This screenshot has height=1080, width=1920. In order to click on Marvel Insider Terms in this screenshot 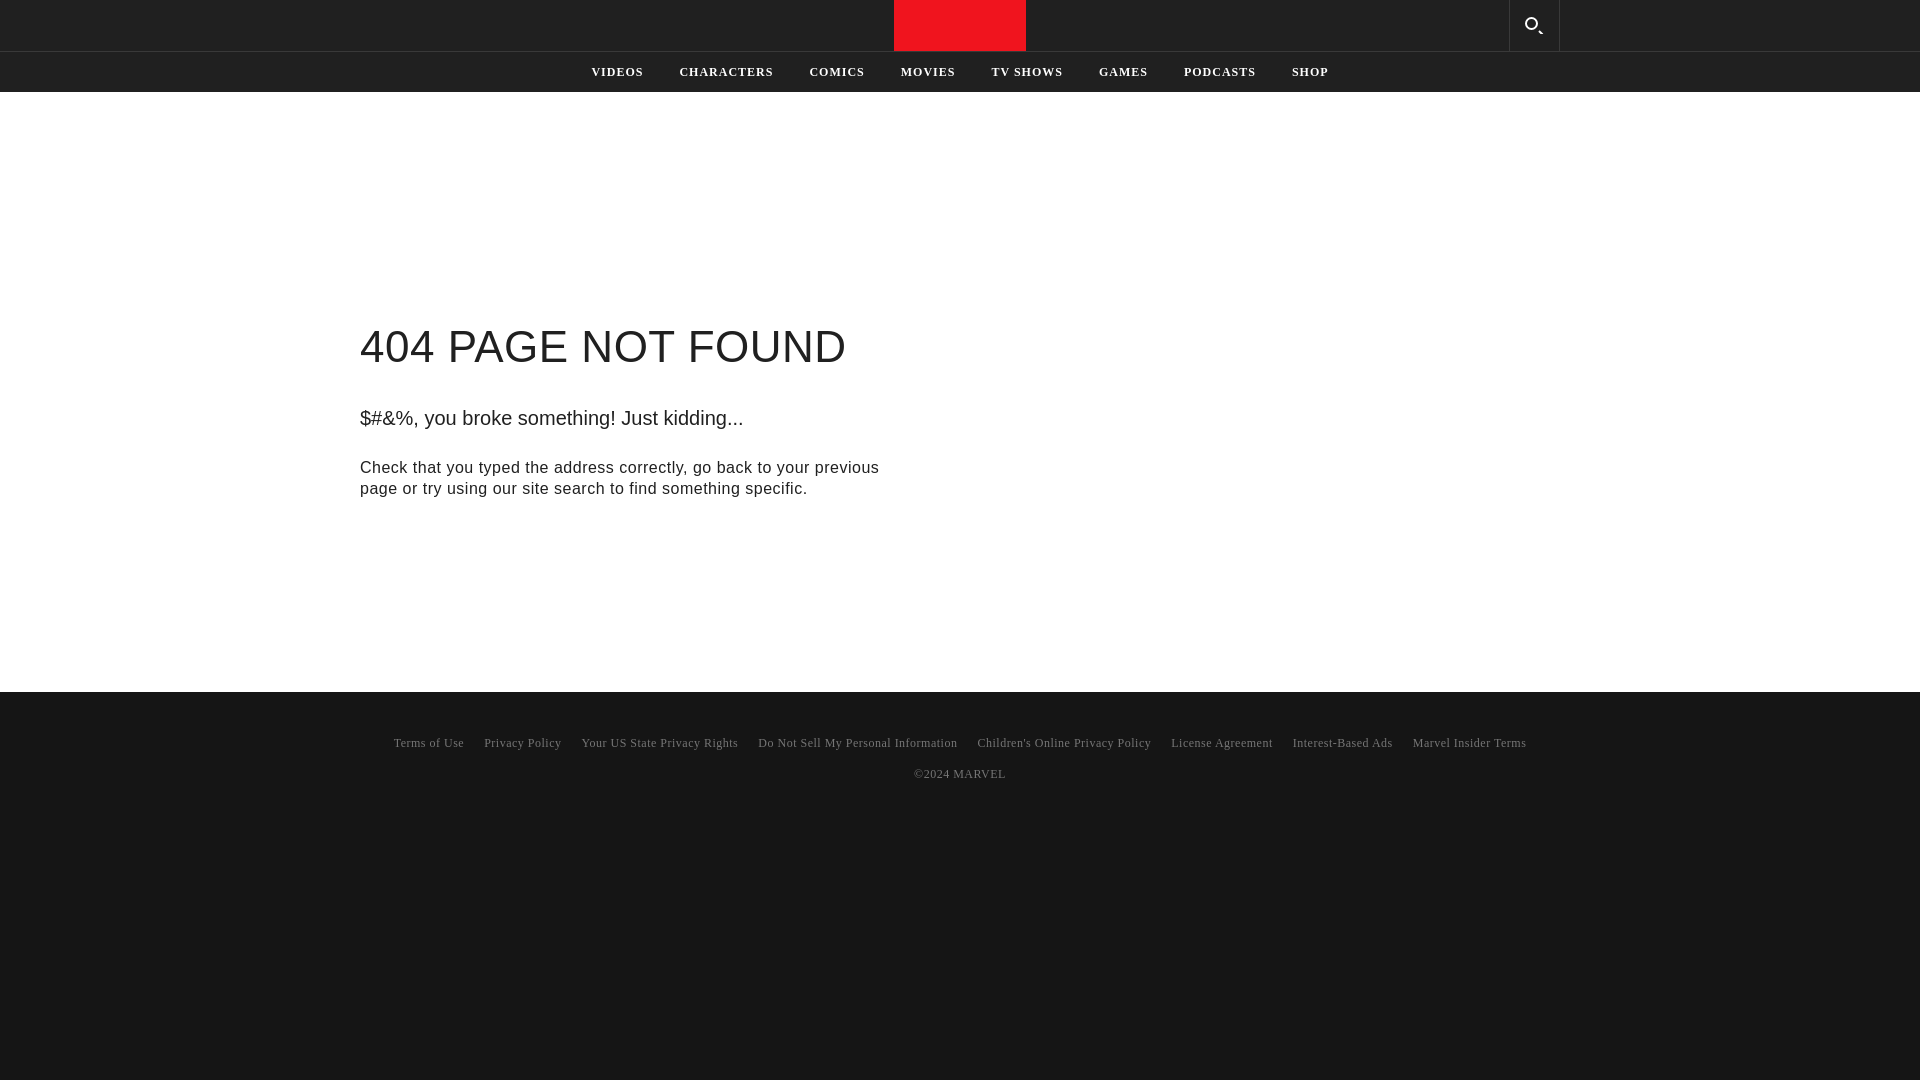, I will do `click(1470, 742)`.